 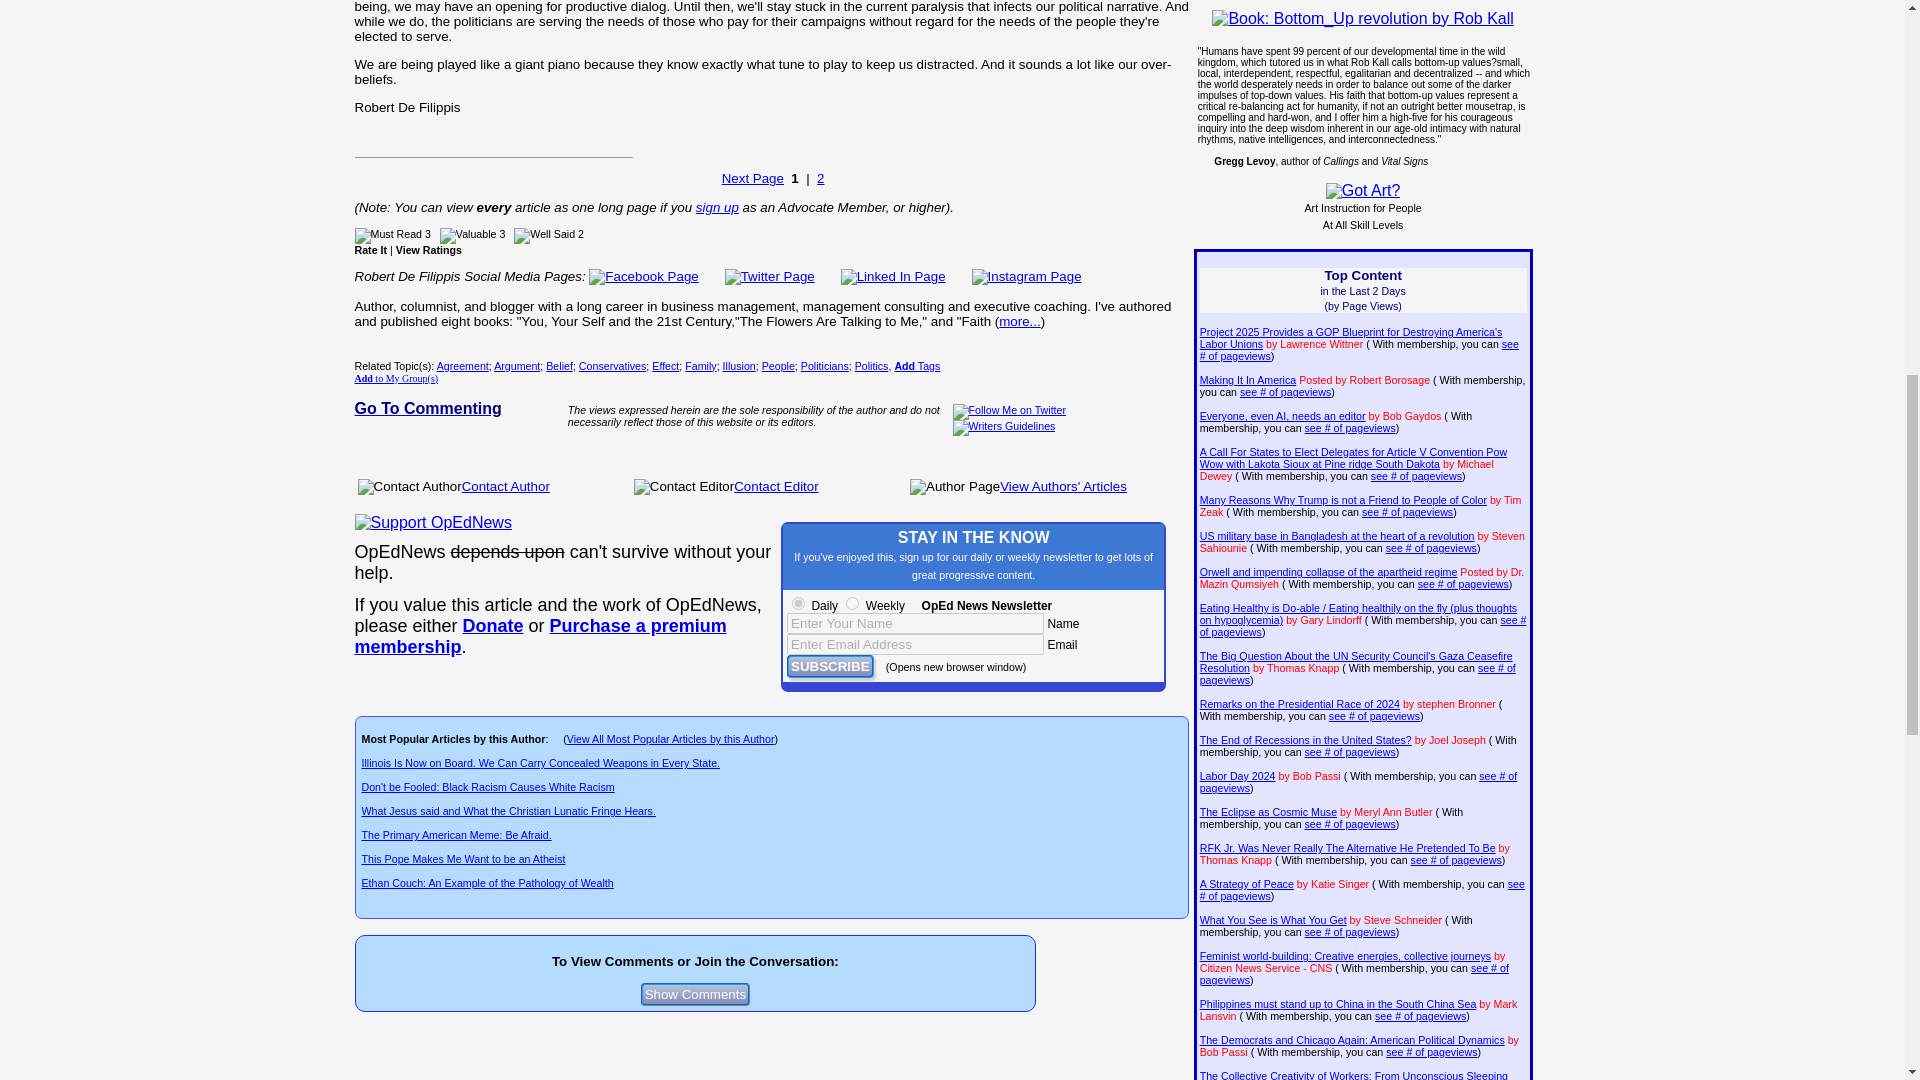 I want to click on --, so click(x=493, y=626).